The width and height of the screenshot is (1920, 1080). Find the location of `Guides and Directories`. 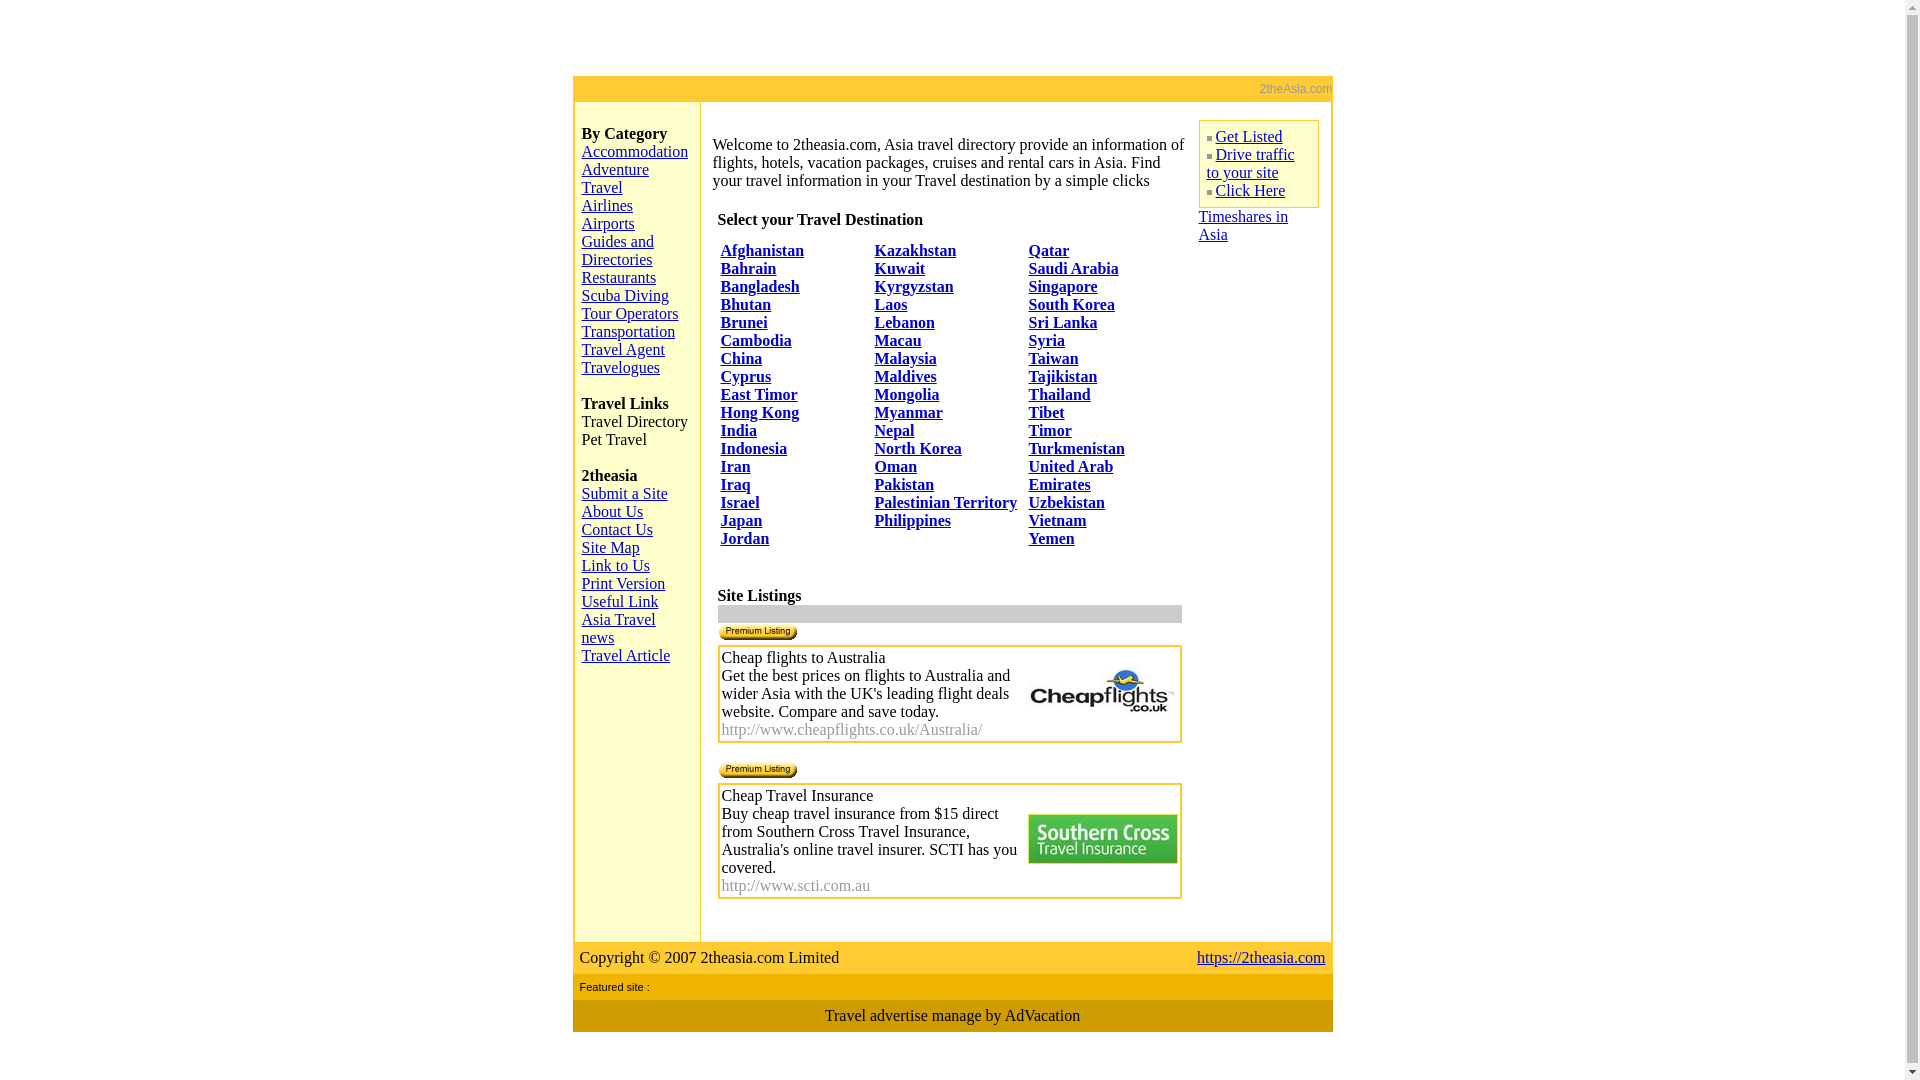

Guides and Directories is located at coordinates (618, 250).